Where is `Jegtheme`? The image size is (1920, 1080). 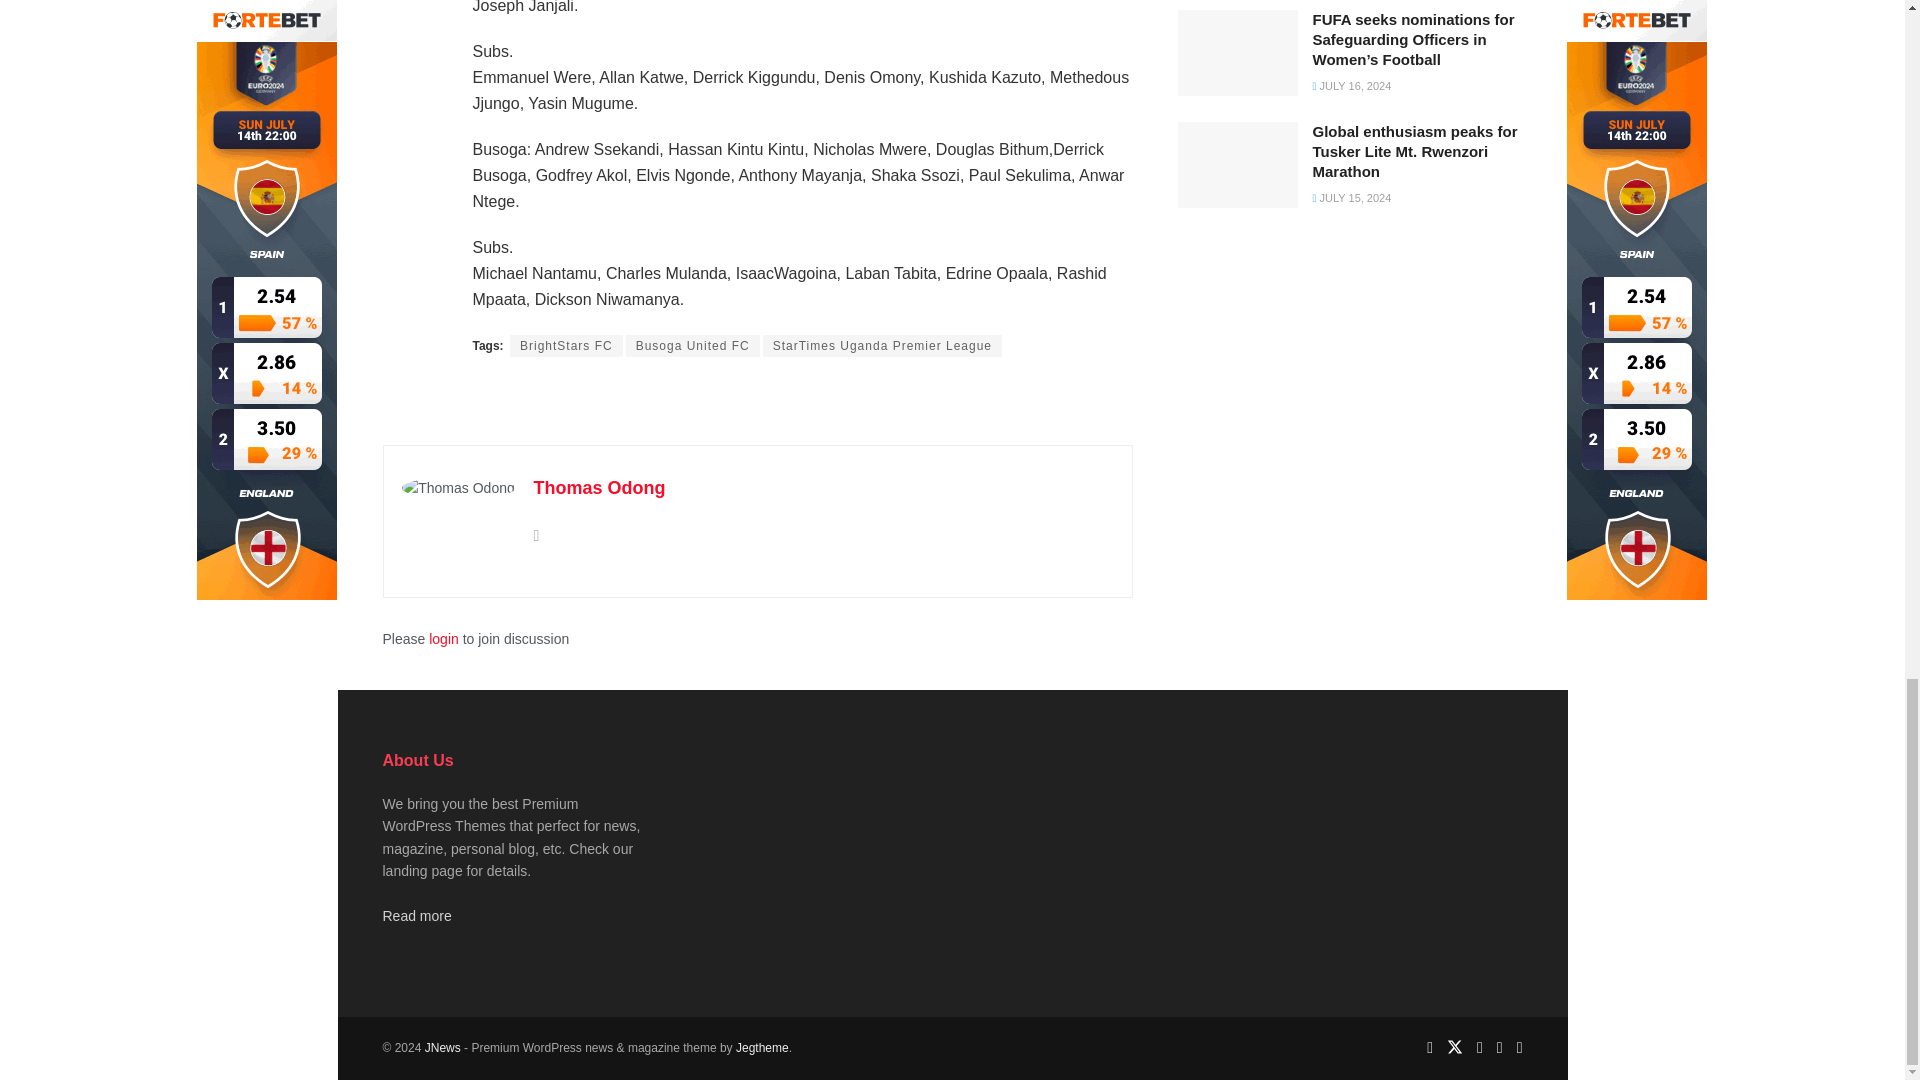 Jegtheme is located at coordinates (762, 1048).